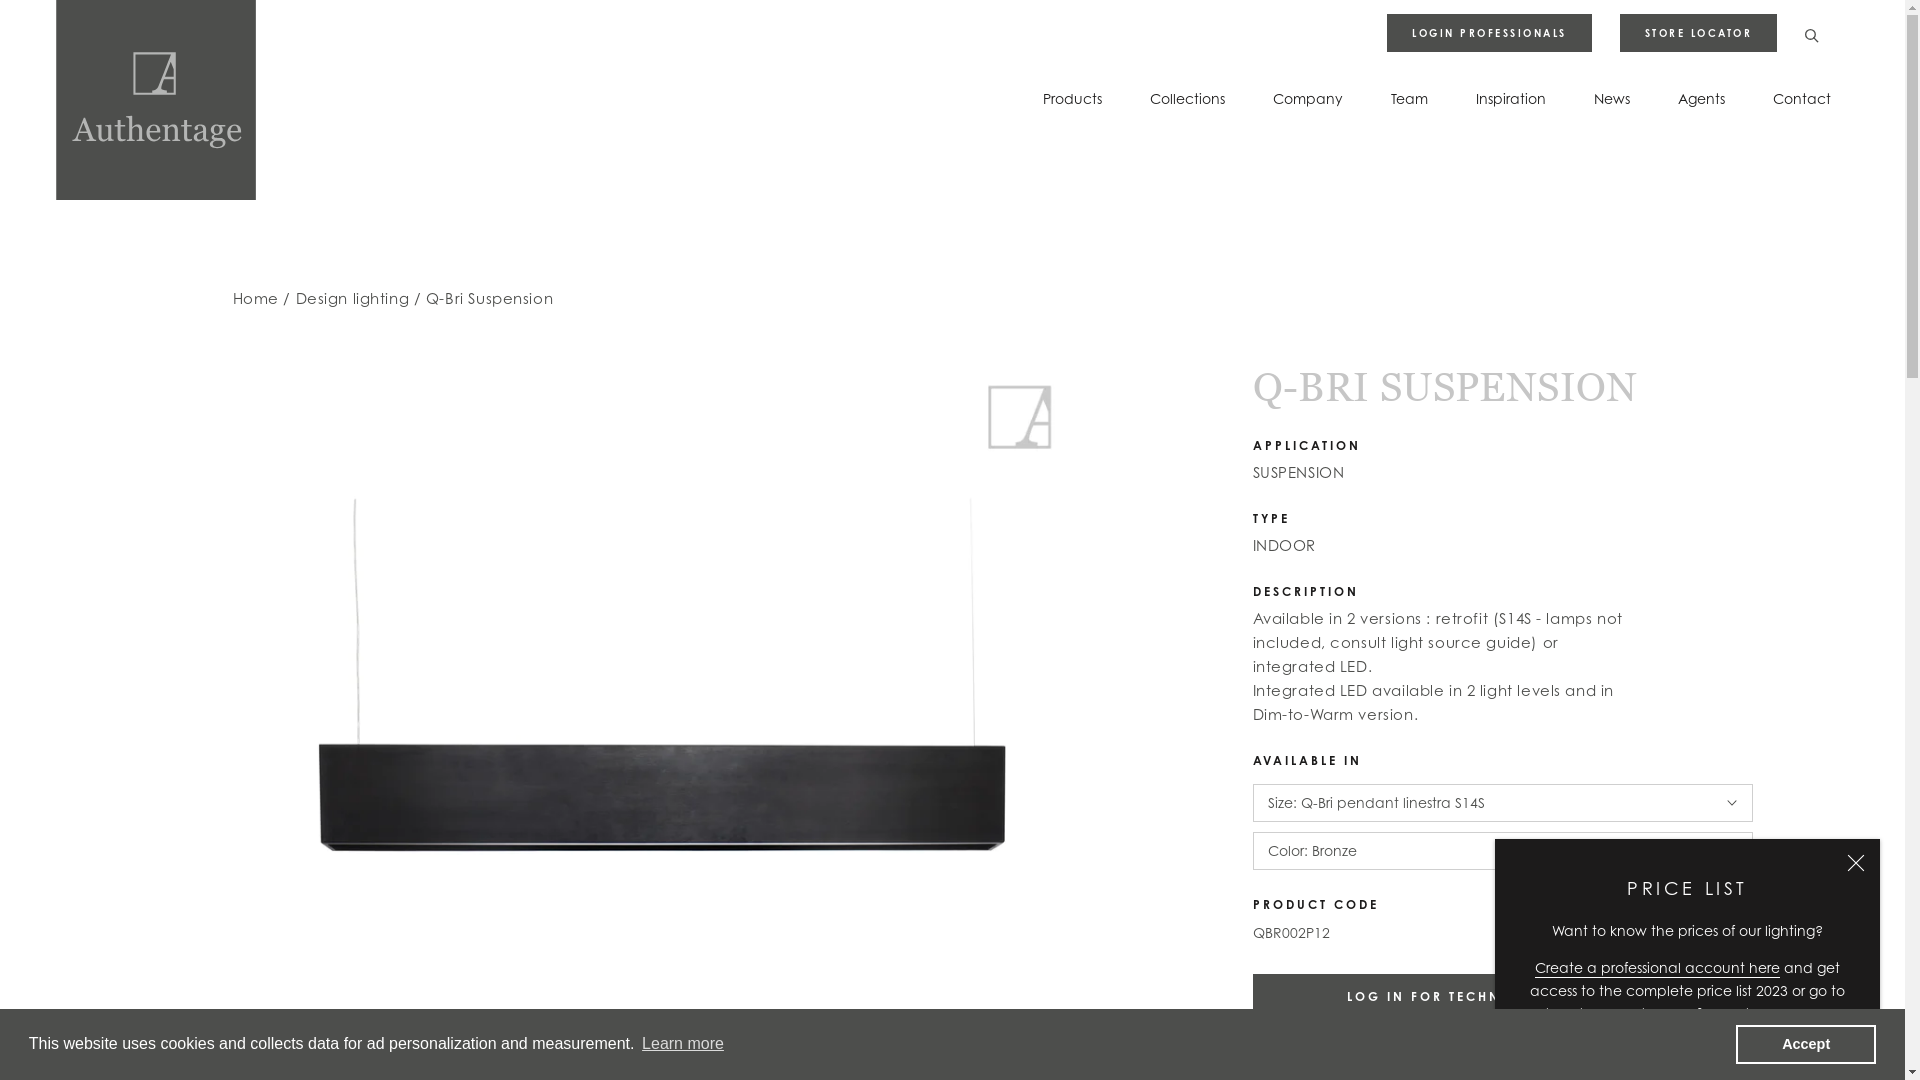 Image resolution: width=1920 pixels, height=1080 pixels. What do you see at coordinates (1802, 98) in the screenshot?
I see `Contact
Contact` at bounding box center [1802, 98].